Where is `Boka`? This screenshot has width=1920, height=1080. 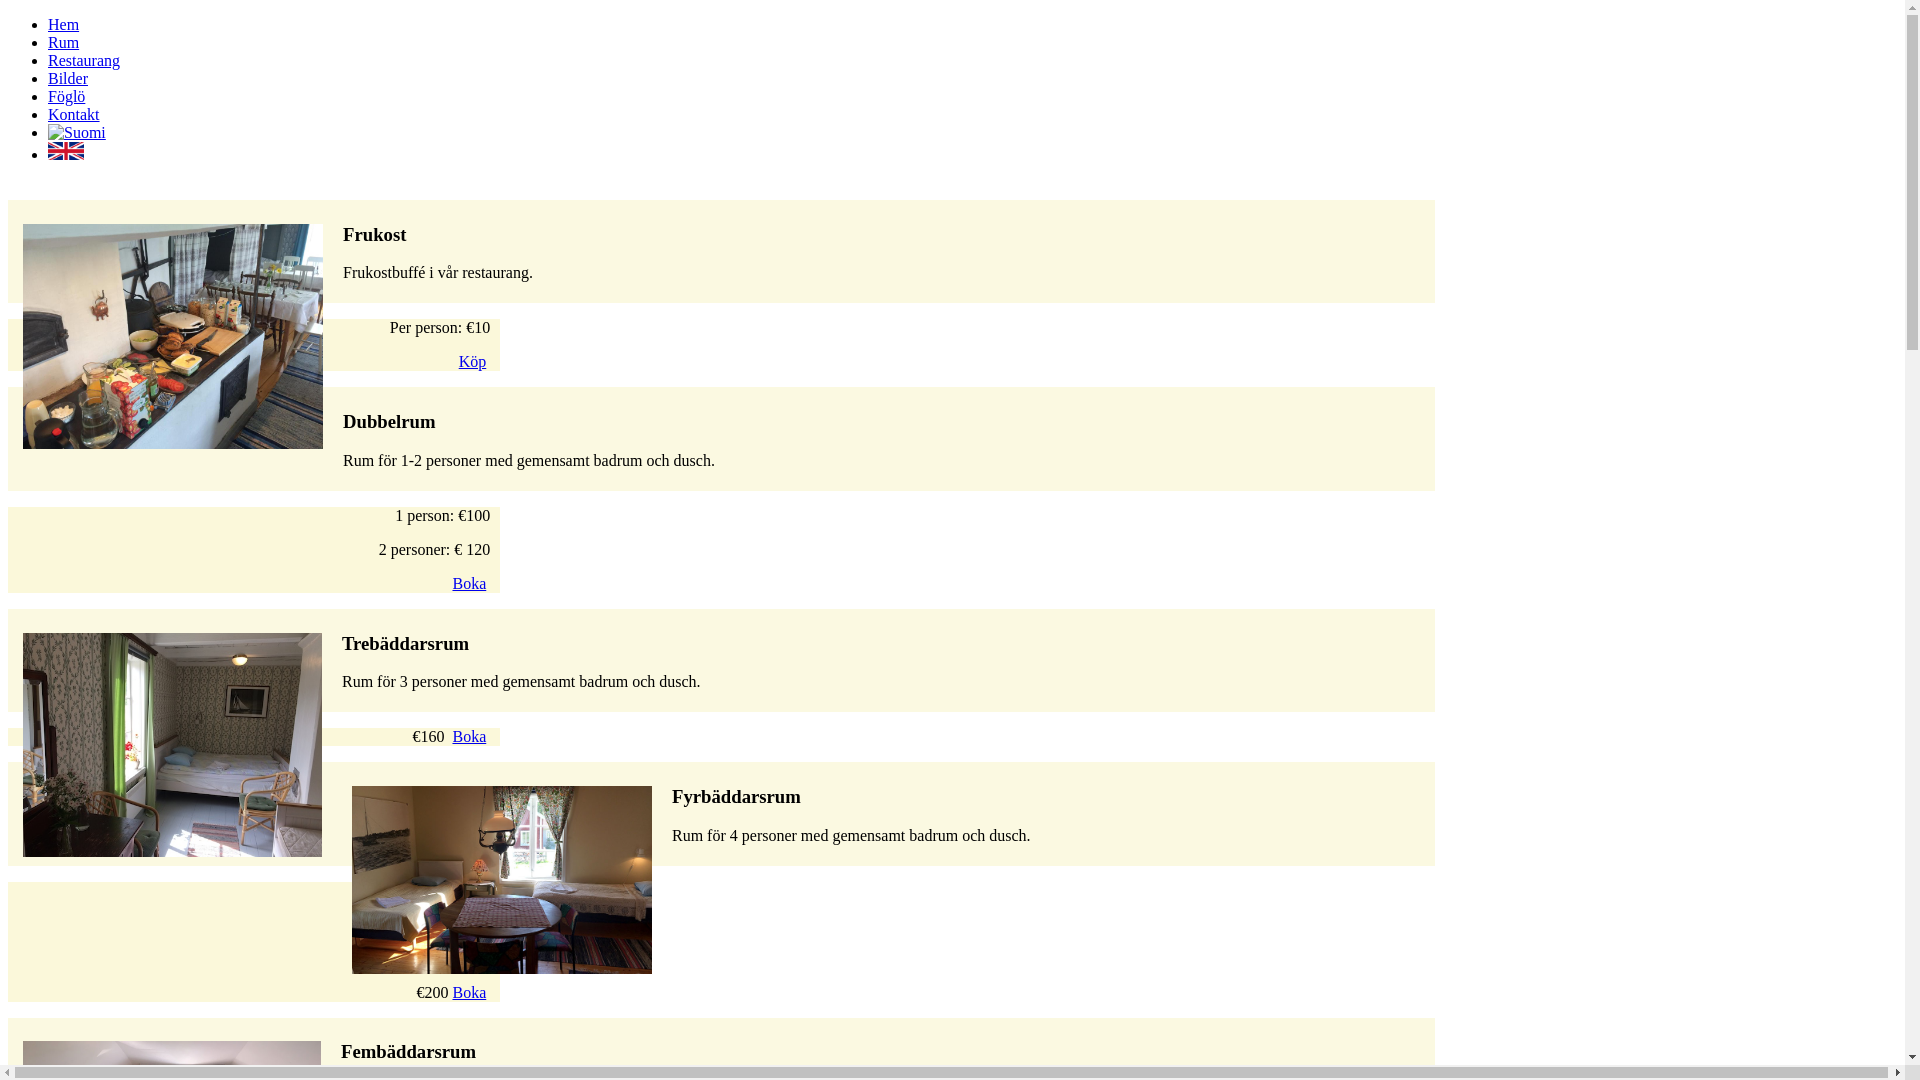 Boka is located at coordinates (469, 584).